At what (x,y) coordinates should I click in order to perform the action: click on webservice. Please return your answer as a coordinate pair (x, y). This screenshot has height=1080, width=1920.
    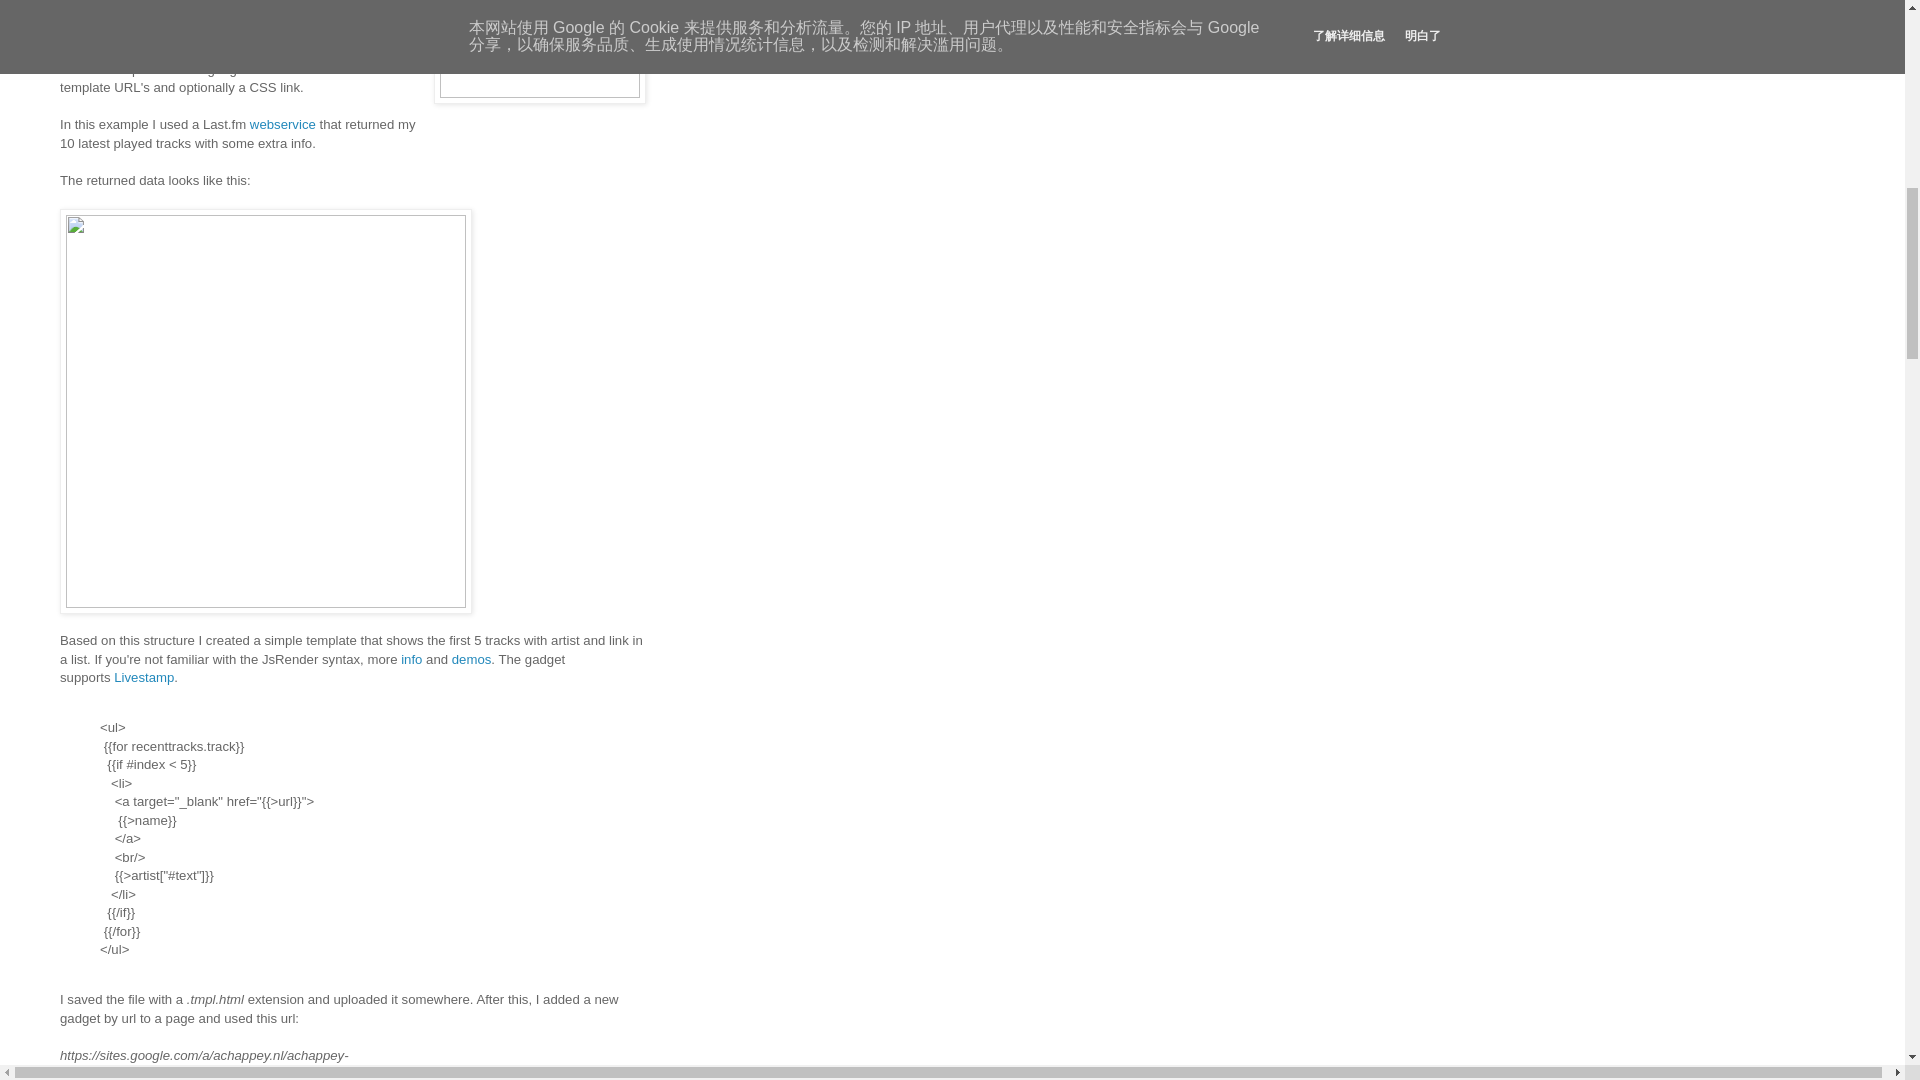
    Looking at the image, I should click on (282, 124).